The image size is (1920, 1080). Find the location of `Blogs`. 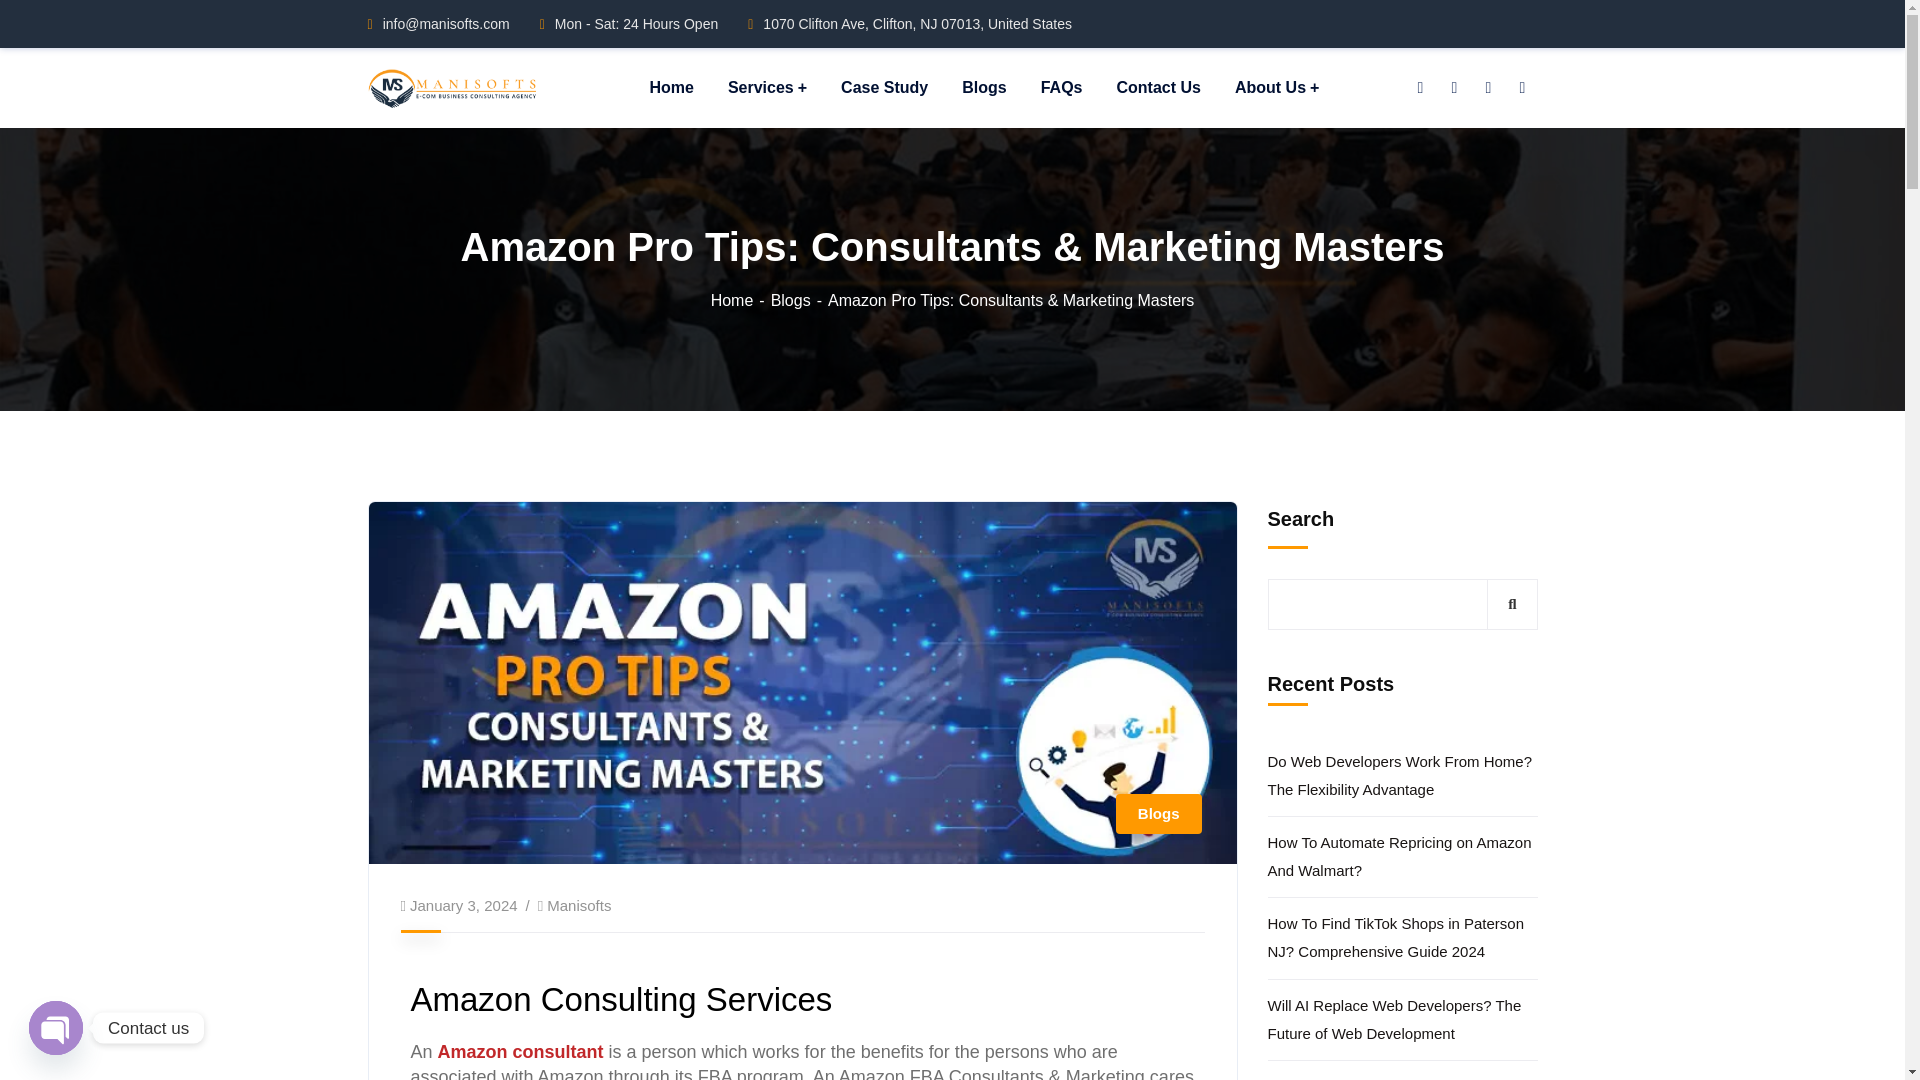

Blogs is located at coordinates (799, 300).